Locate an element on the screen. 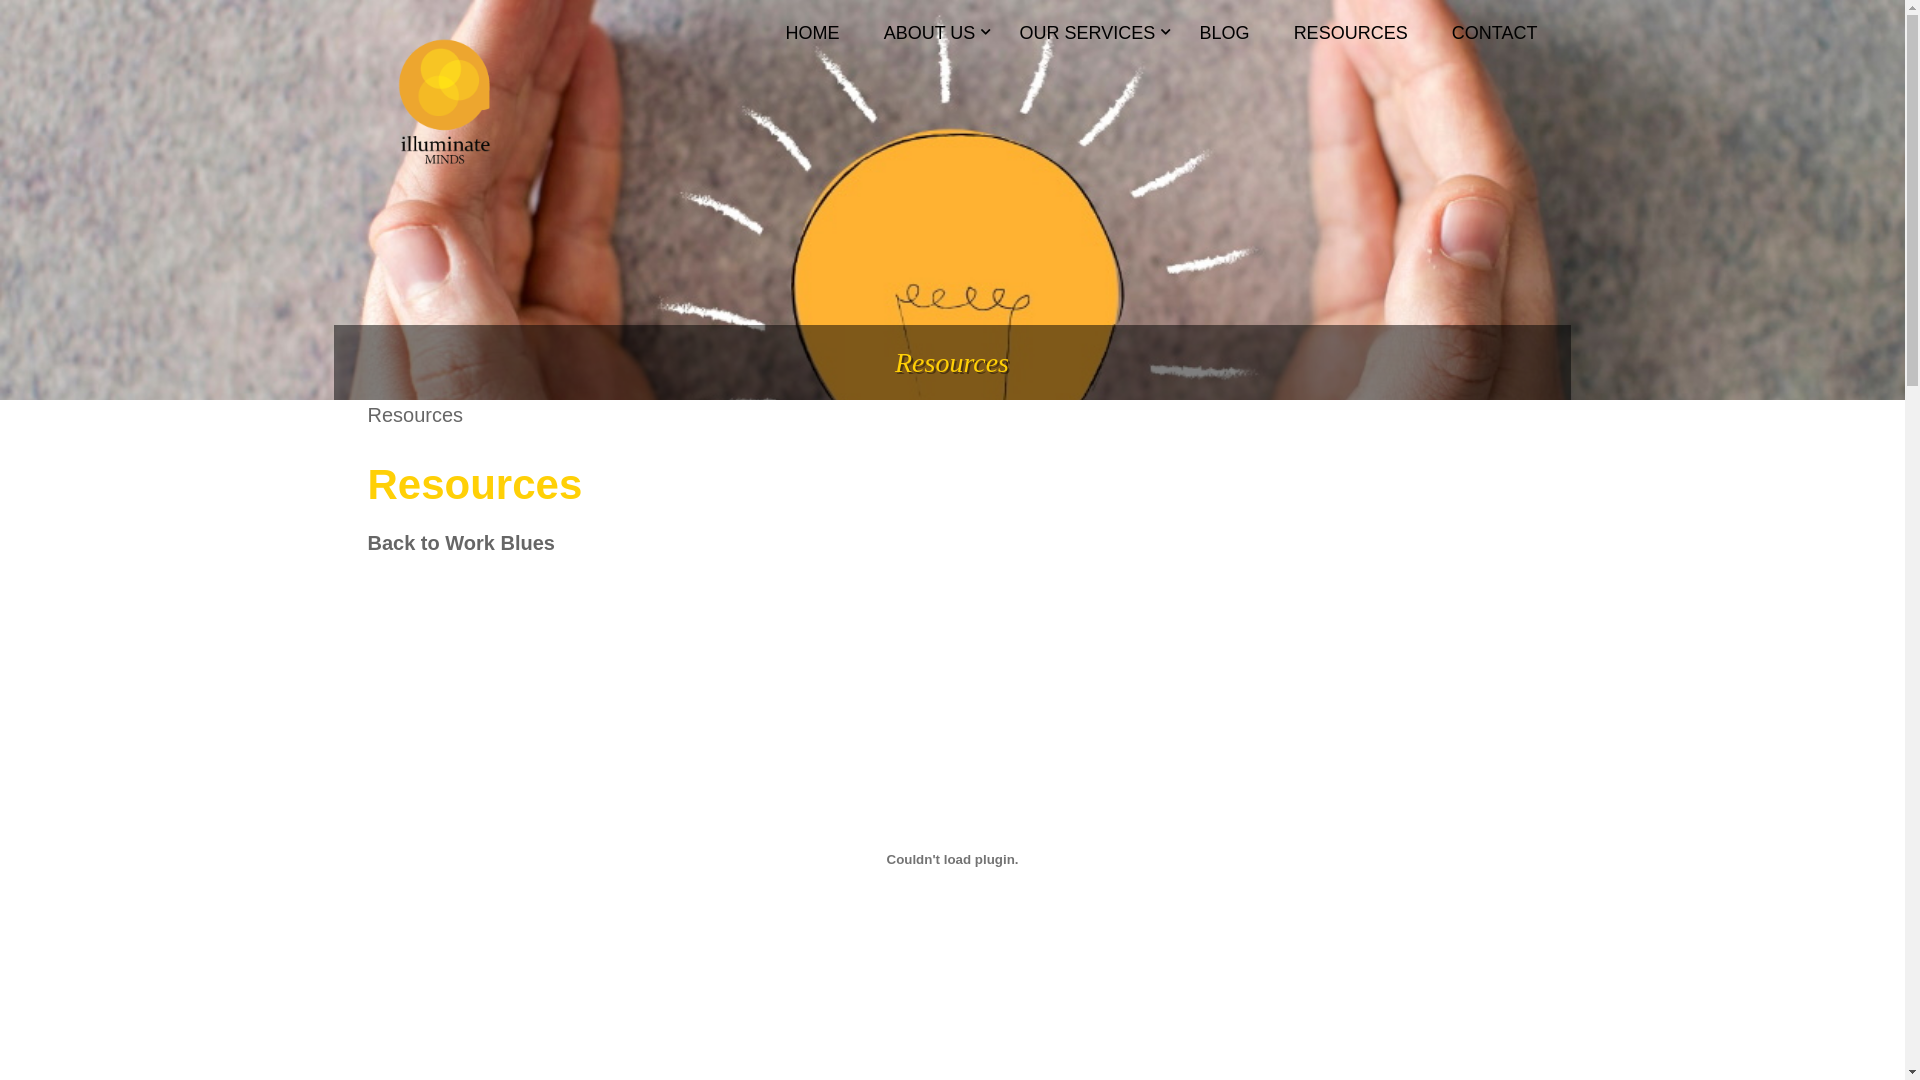 This screenshot has height=1080, width=1920. HOME is located at coordinates (813, 42).